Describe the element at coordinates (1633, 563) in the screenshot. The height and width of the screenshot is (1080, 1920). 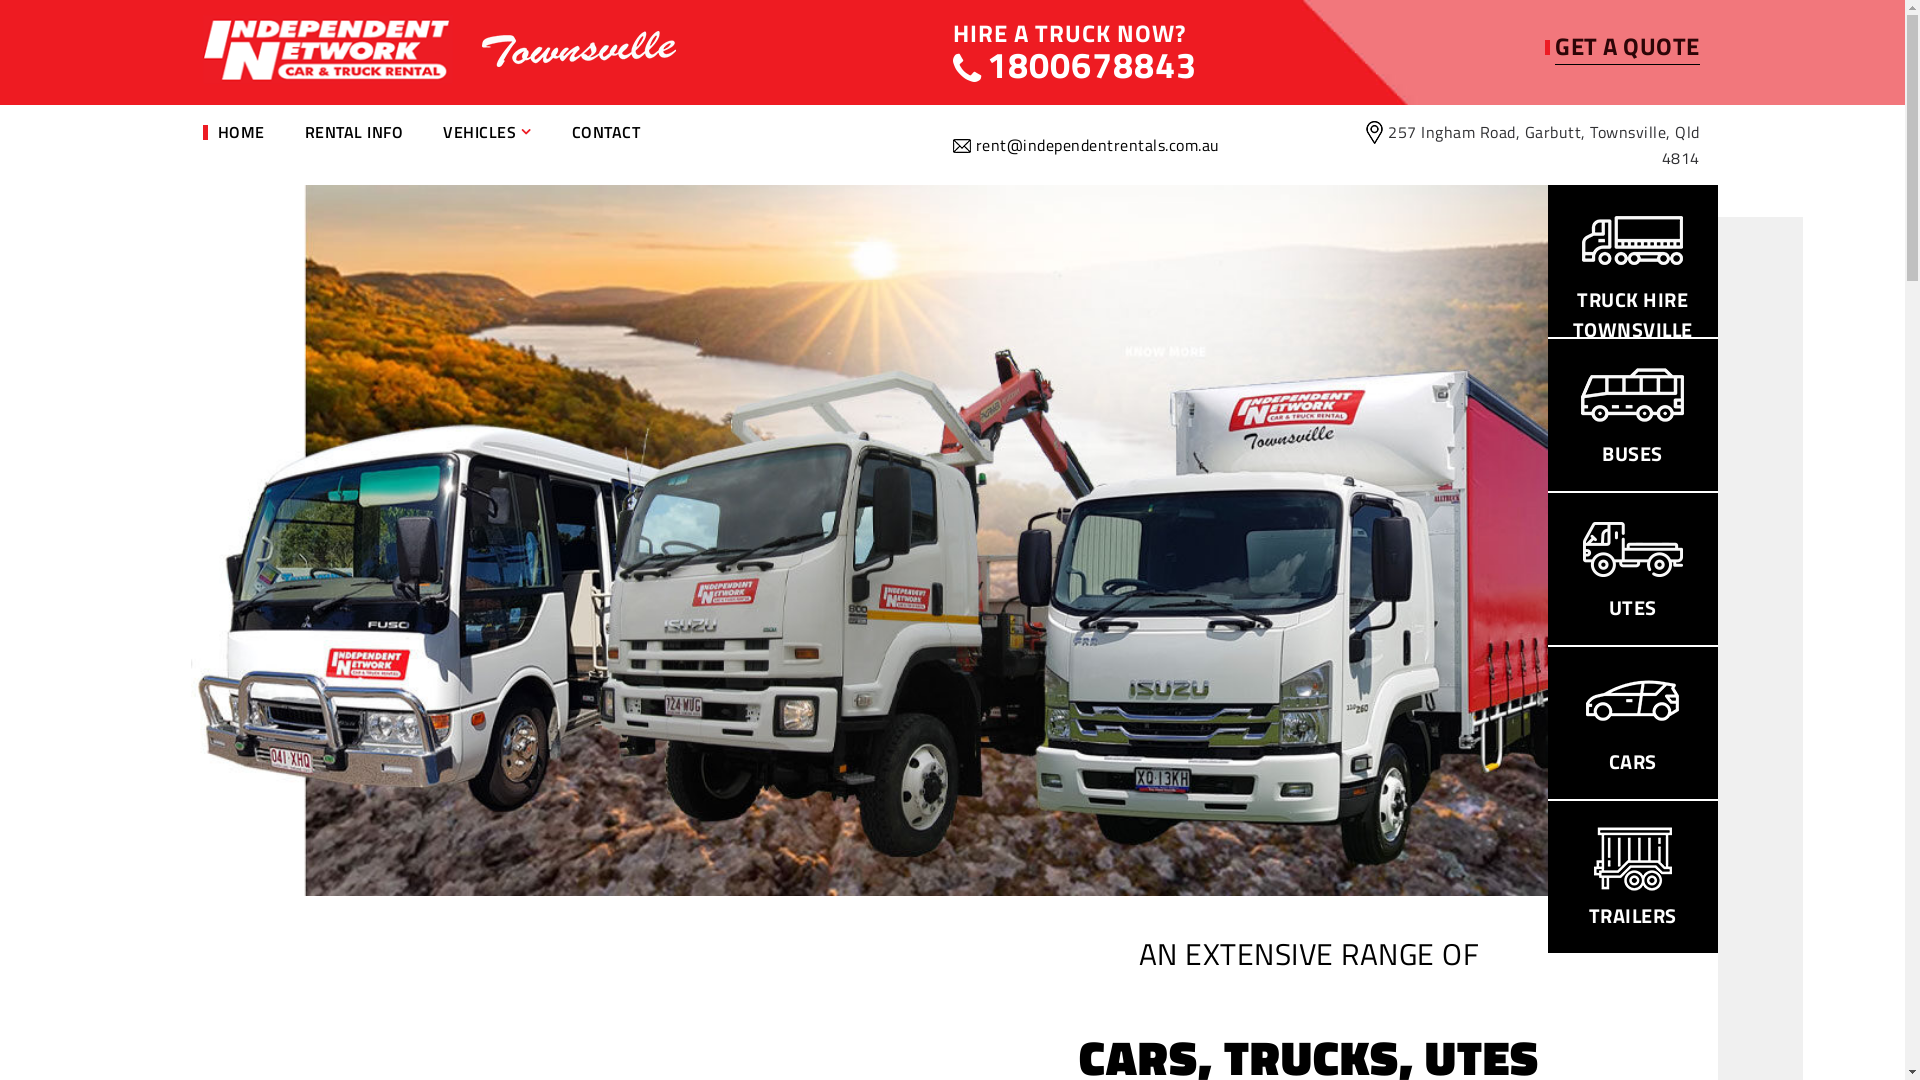
I see `UTES` at that location.